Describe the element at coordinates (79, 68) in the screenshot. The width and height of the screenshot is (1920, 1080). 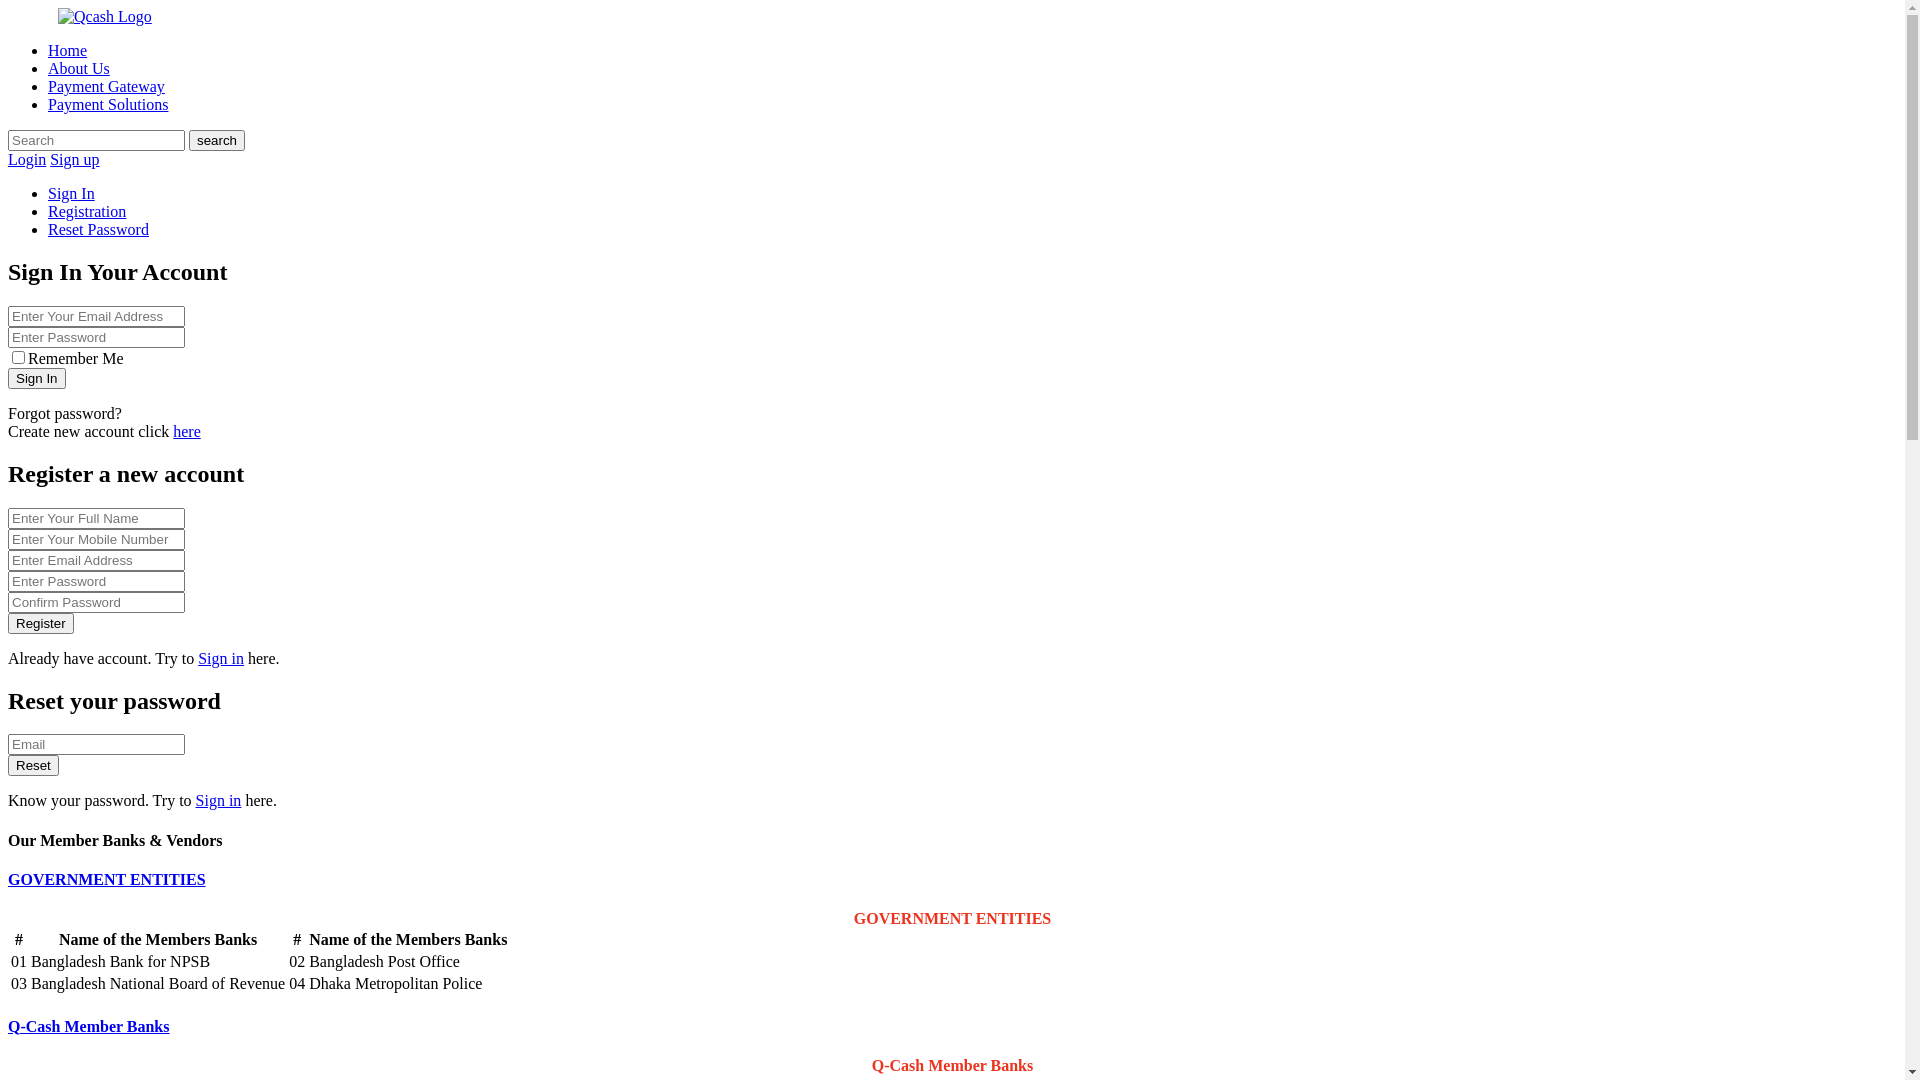
I see `About Us` at that location.